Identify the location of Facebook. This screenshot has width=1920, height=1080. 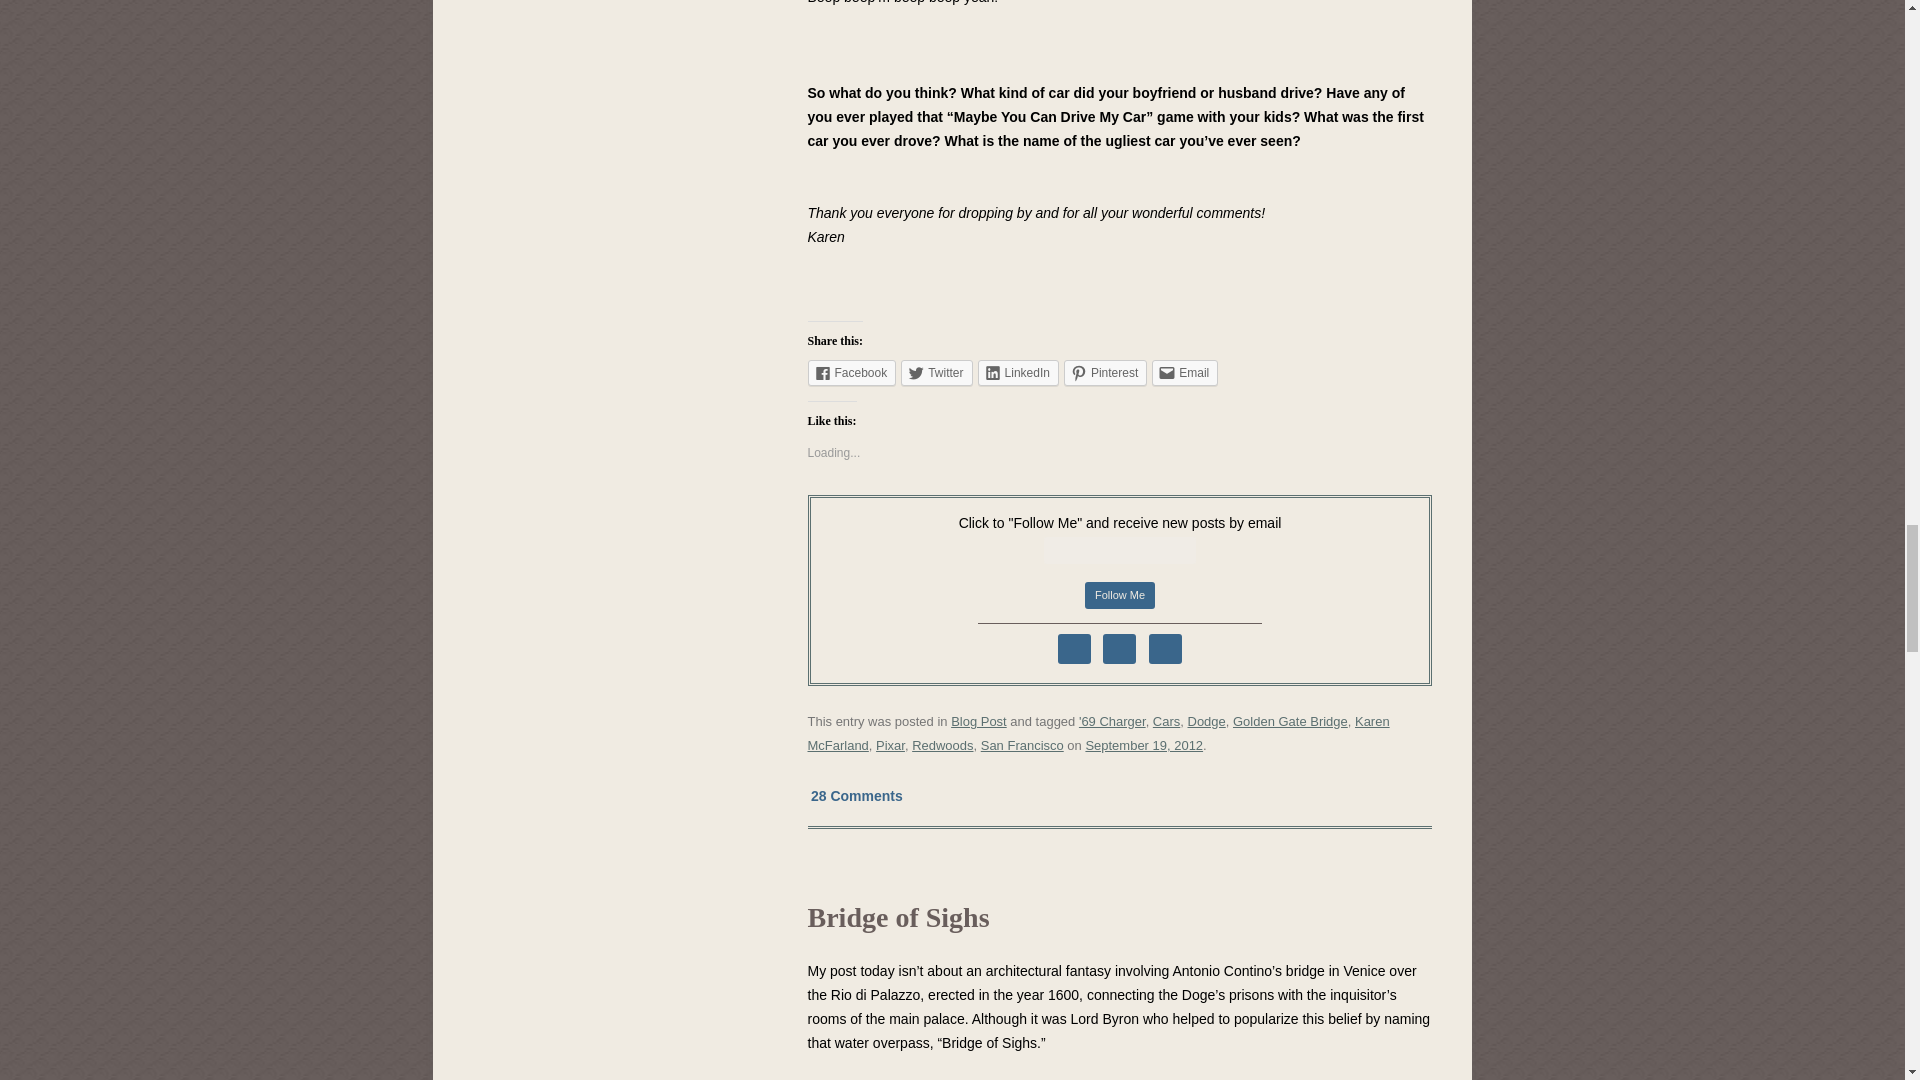
(852, 372).